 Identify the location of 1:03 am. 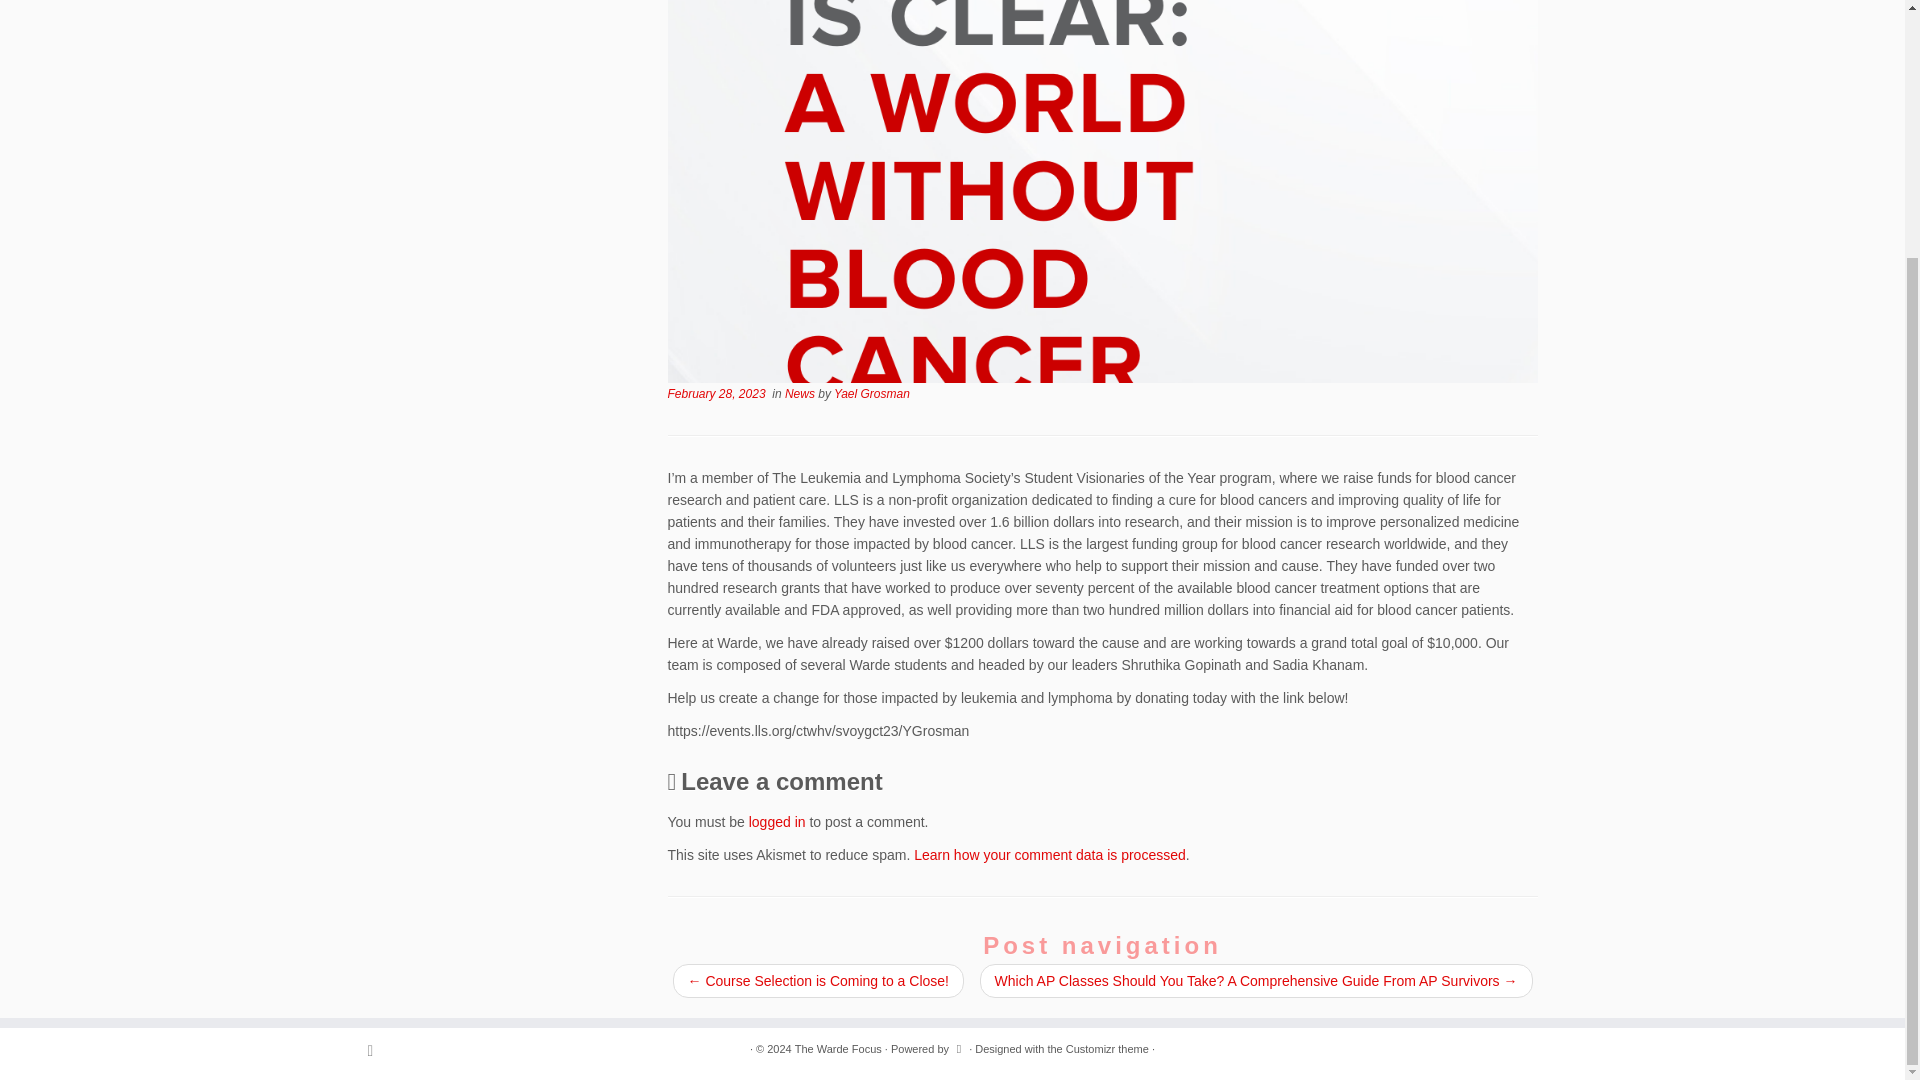
(717, 393).